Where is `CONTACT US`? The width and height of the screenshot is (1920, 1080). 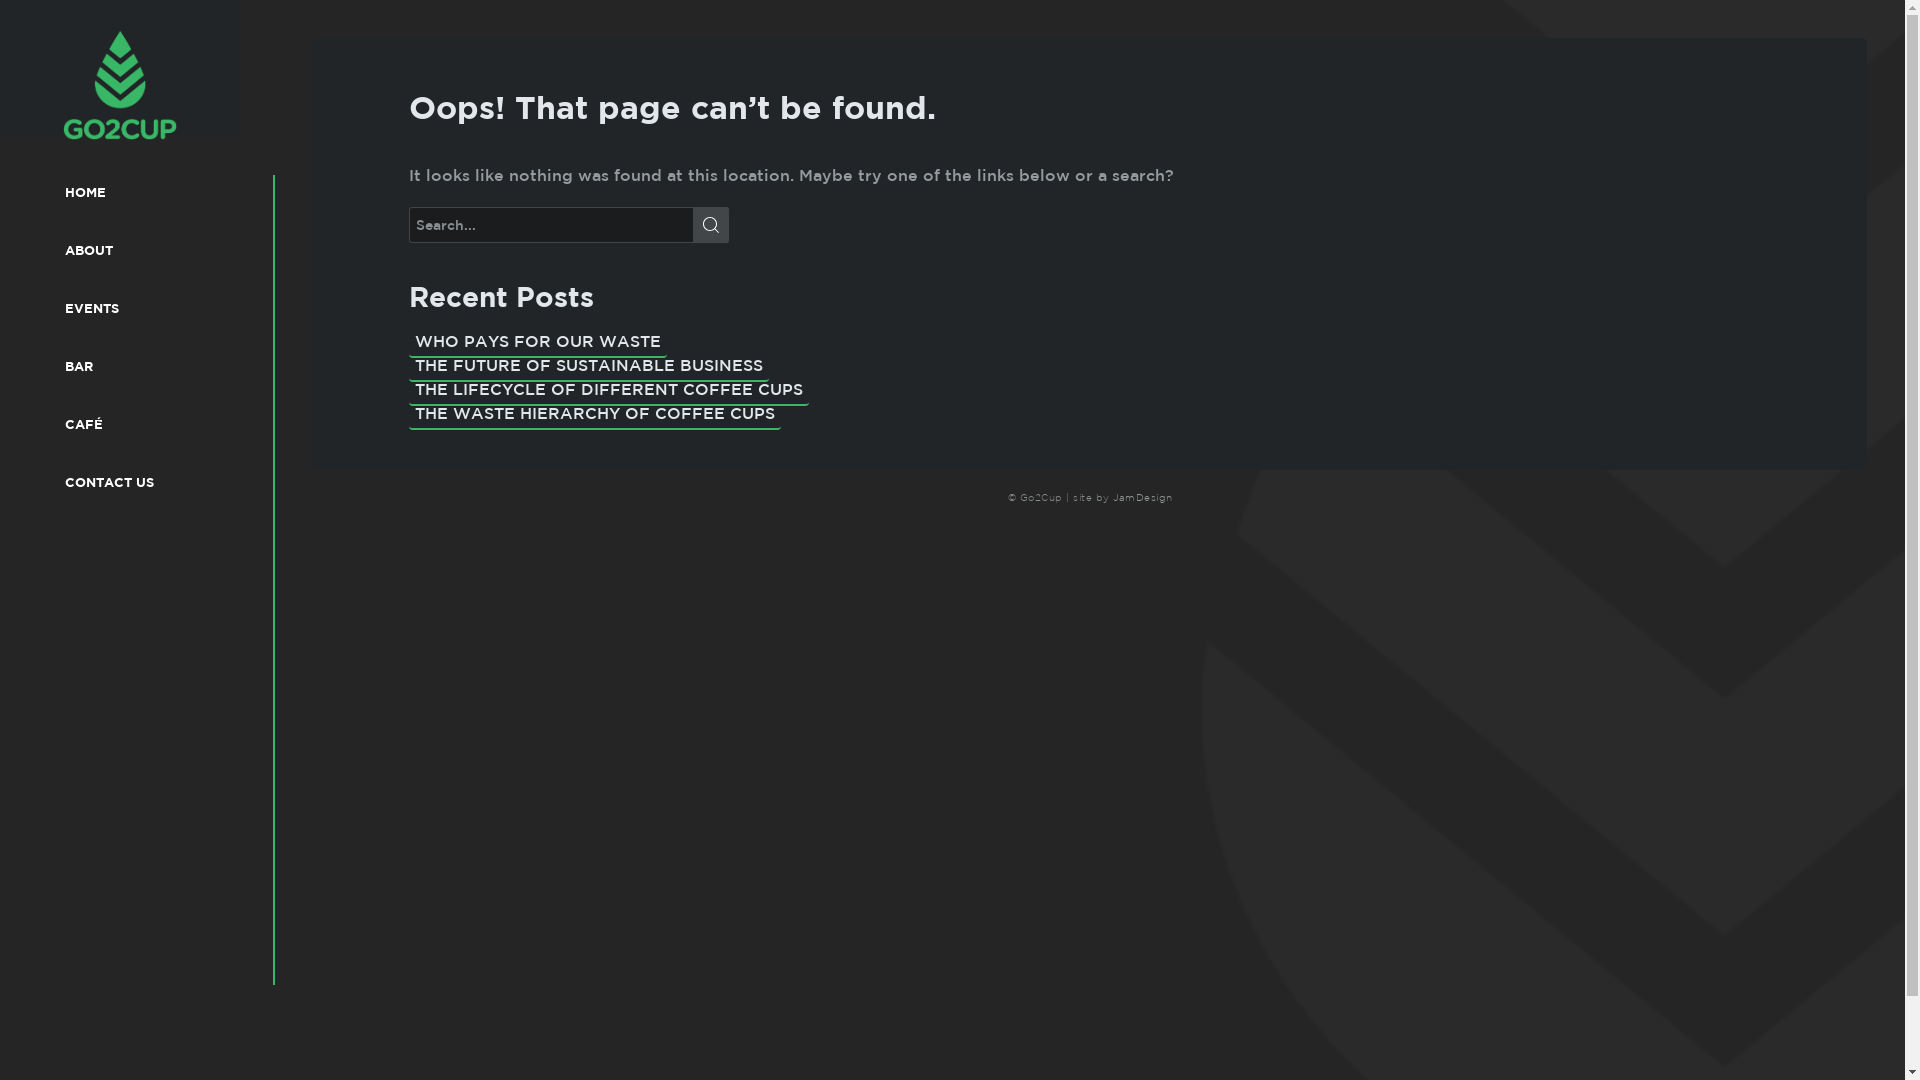
CONTACT US is located at coordinates (144, 481).